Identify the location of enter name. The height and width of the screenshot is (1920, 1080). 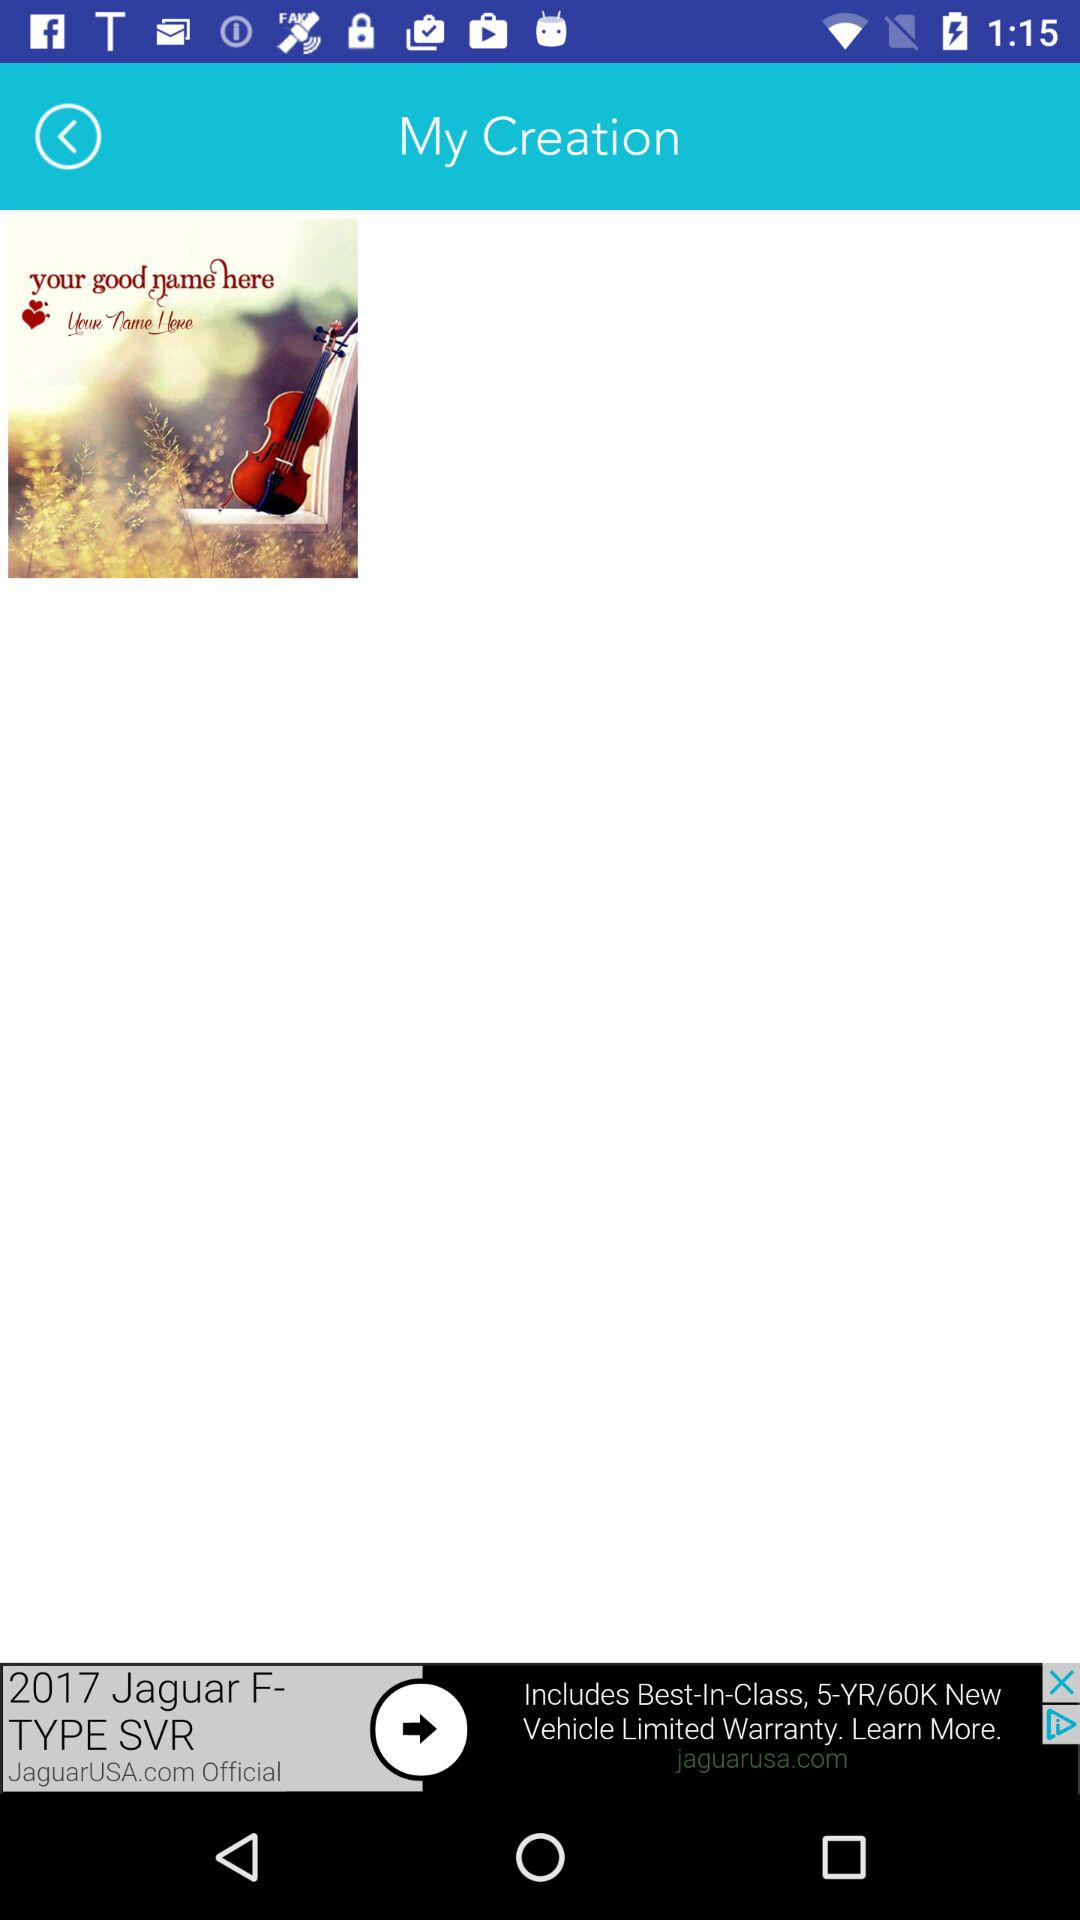
(182, 398).